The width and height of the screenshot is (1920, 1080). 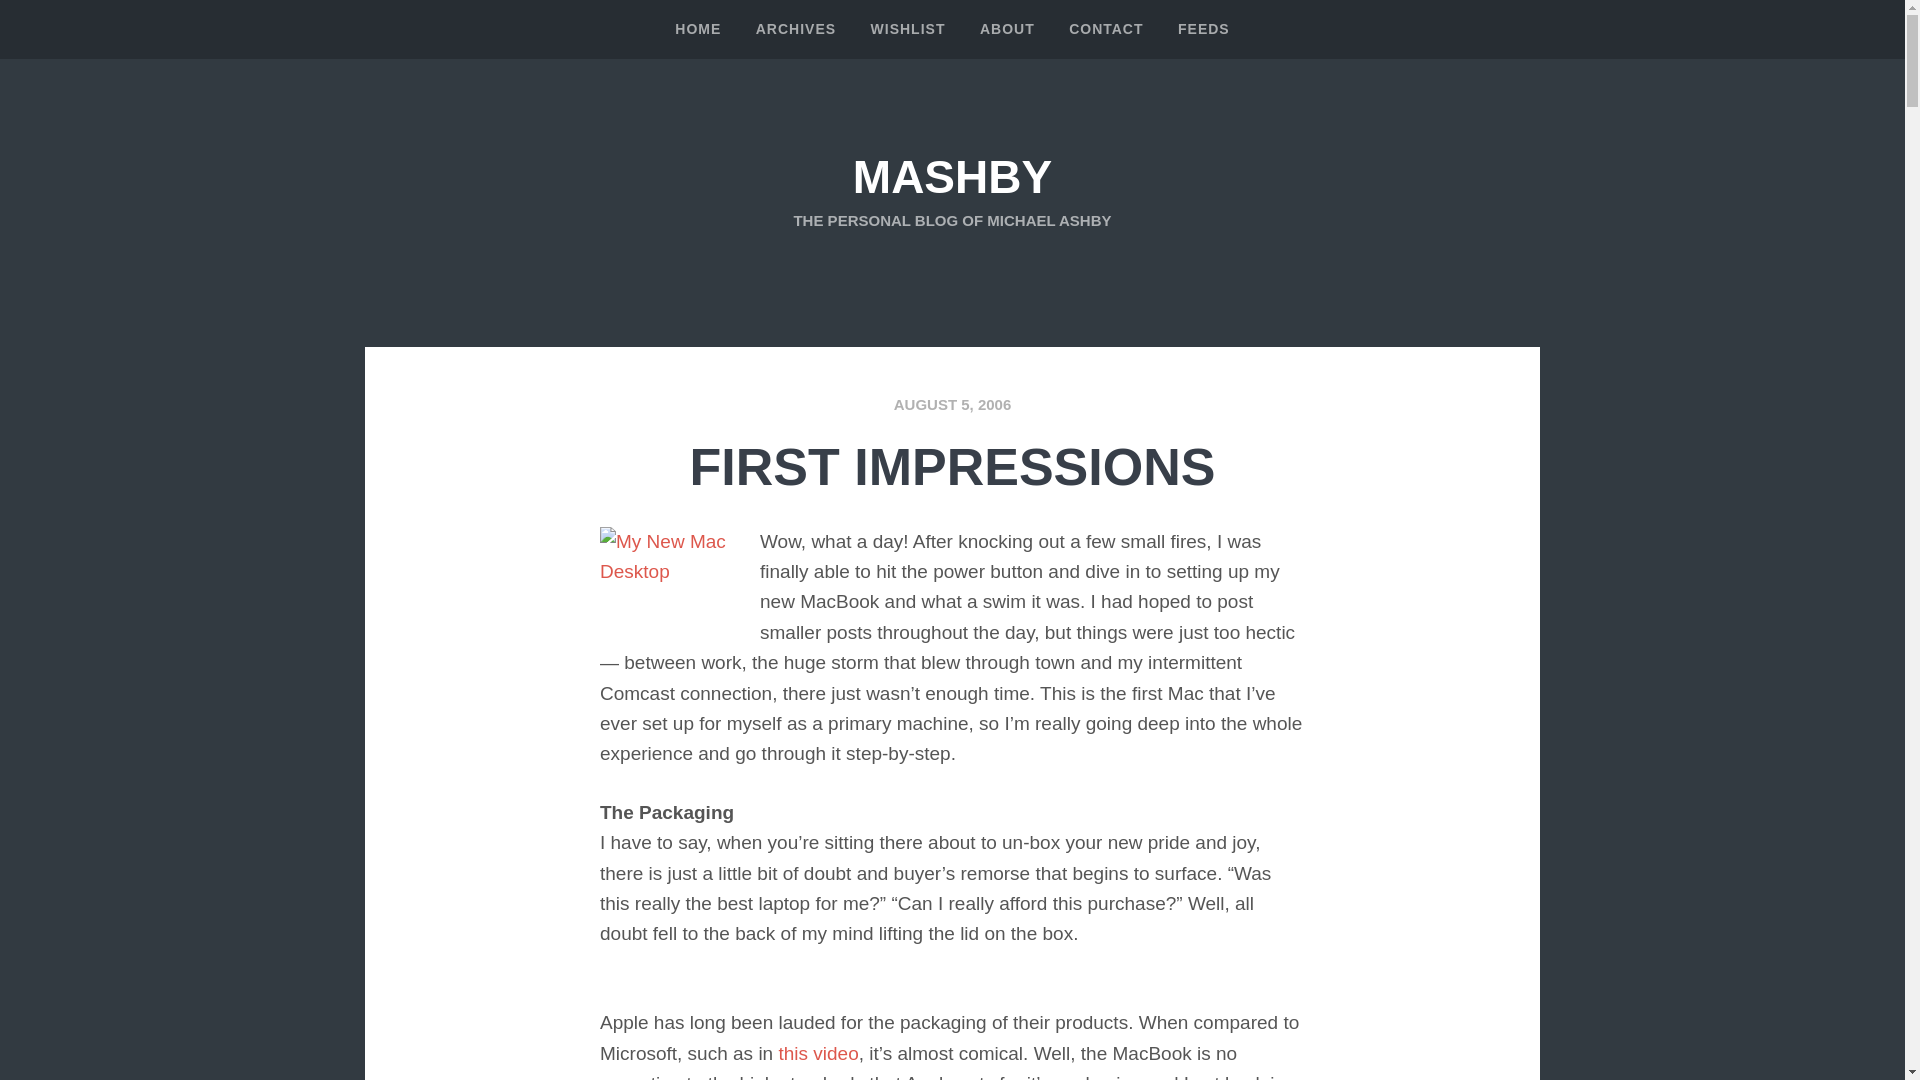 I want to click on ARCHIVES, so click(x=796, y=30).